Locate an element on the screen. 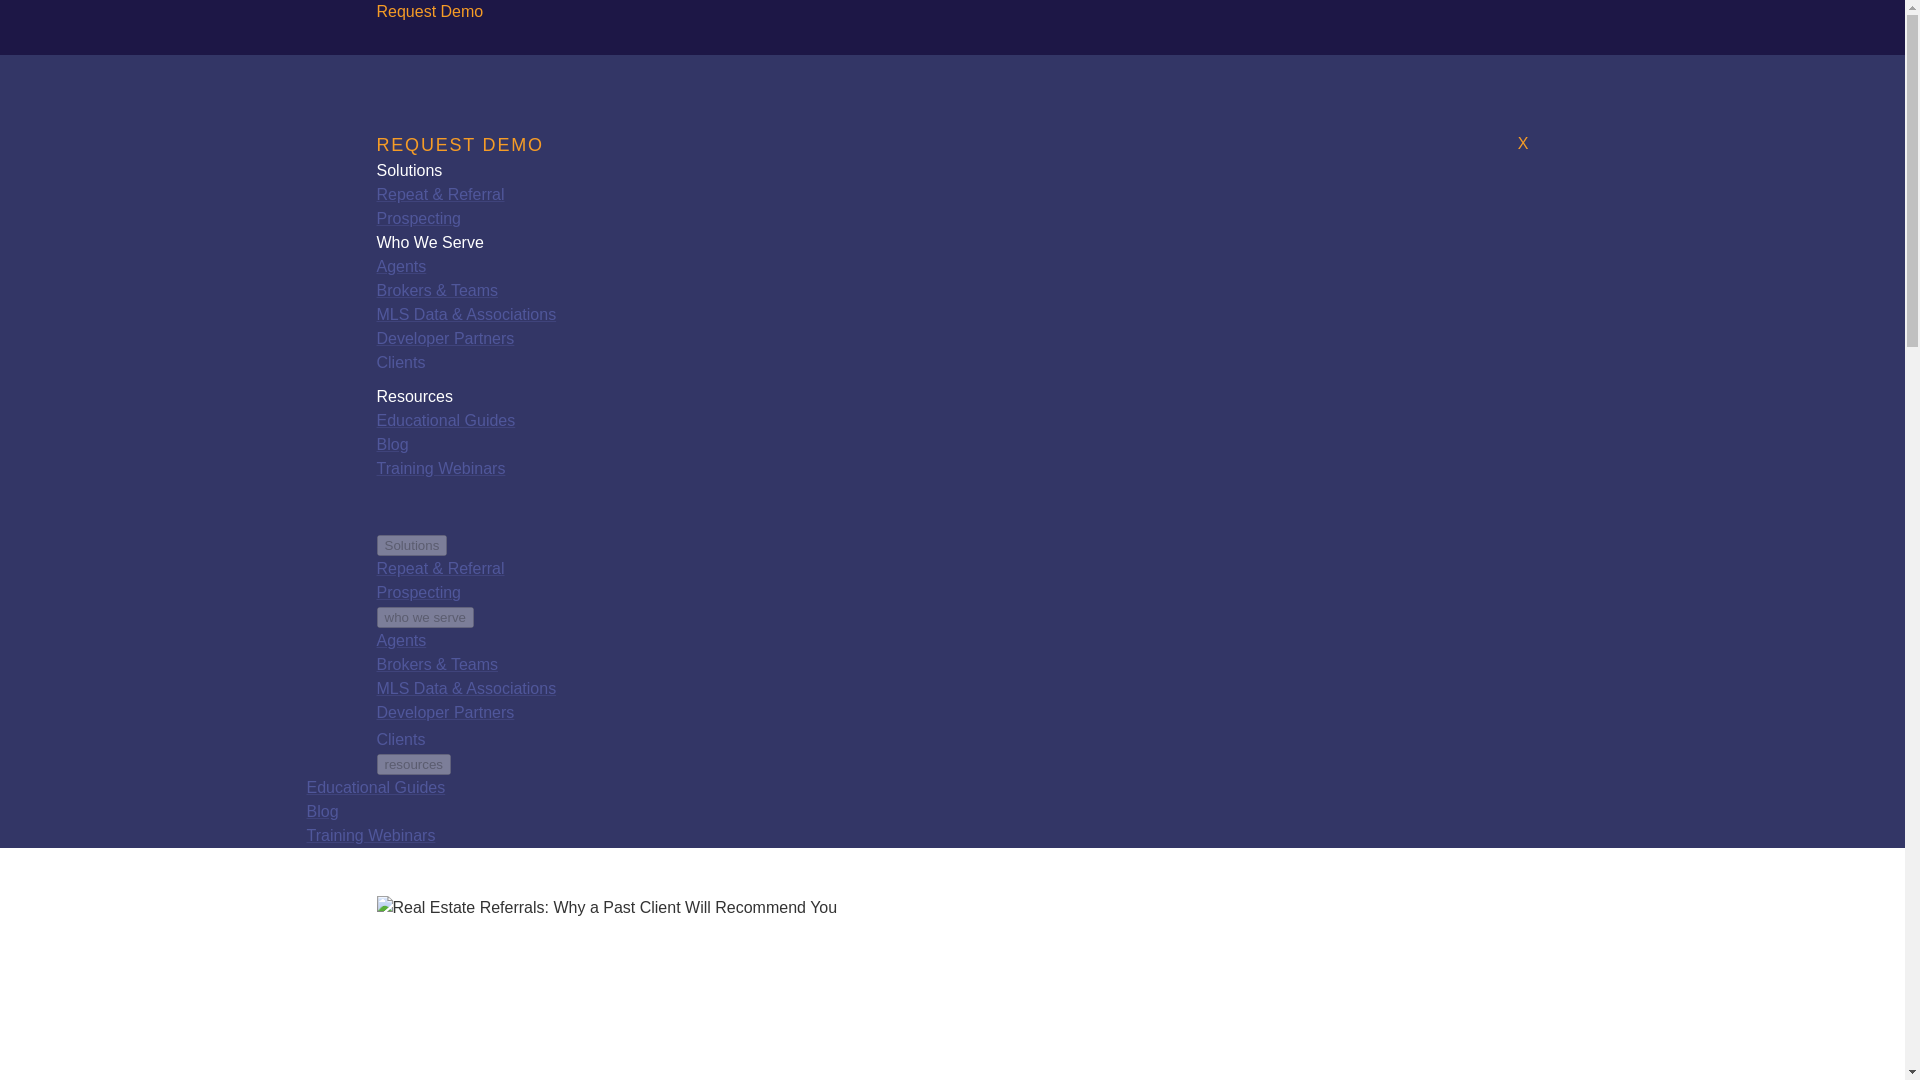 Image resolution: width=1920 pixels, height=1080 pixels. Prospecting is located at coordinates (418, 592).